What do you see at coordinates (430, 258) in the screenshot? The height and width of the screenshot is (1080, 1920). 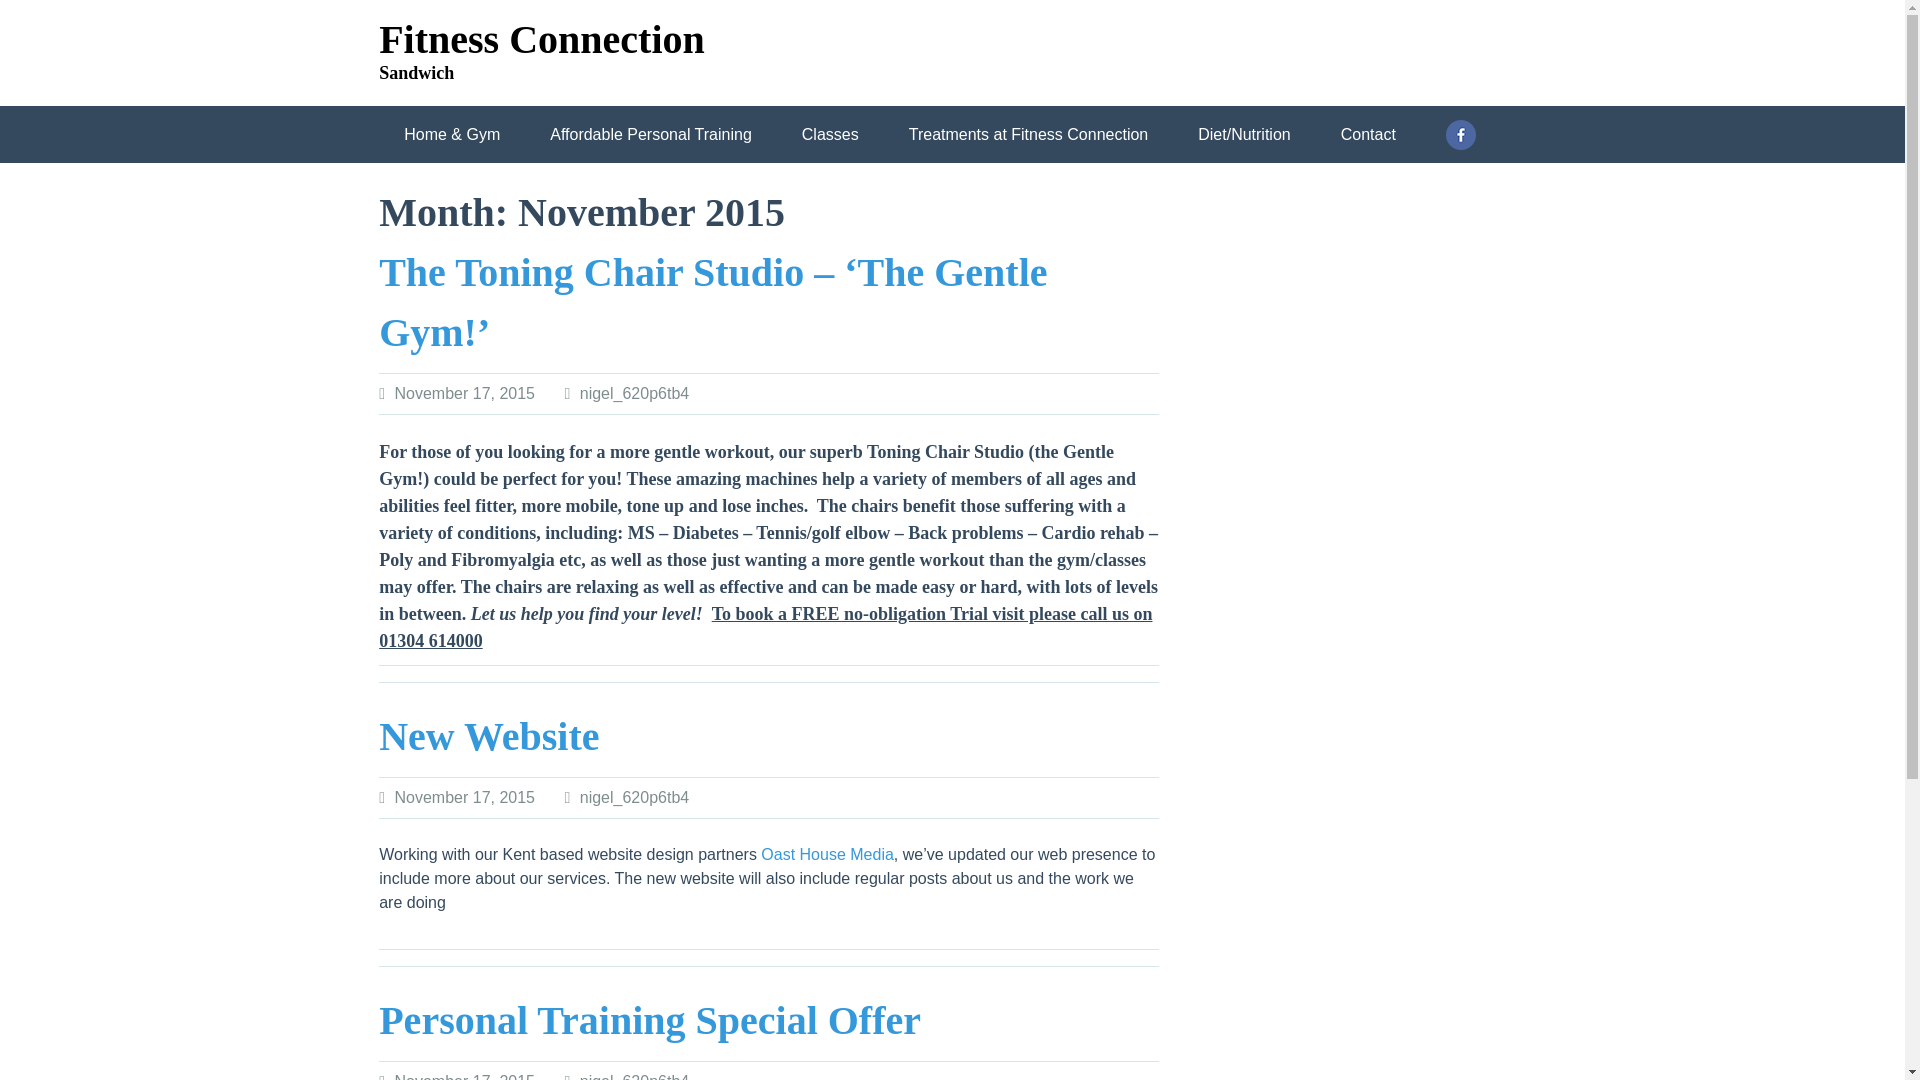 I see `Contact` at bounding box center [430, 258].